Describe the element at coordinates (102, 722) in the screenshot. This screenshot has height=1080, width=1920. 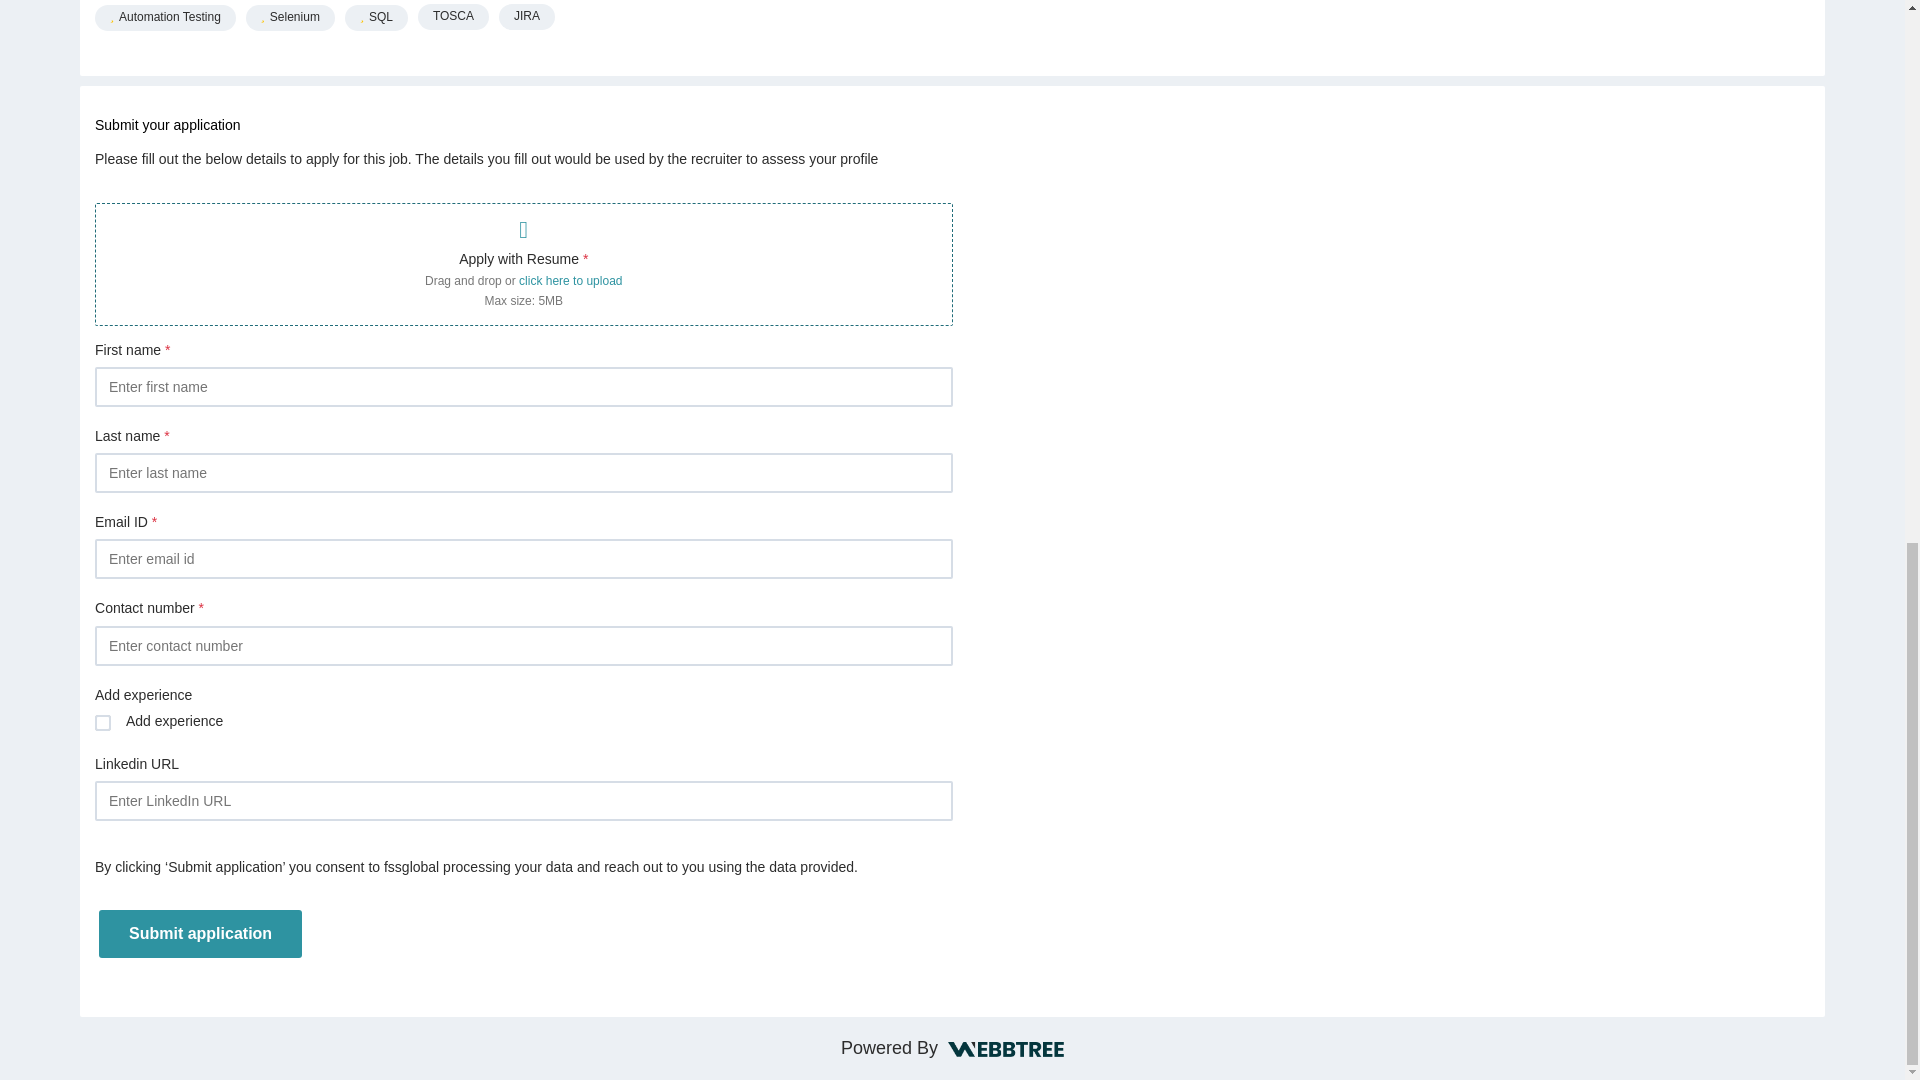
I see `experience` at that location.